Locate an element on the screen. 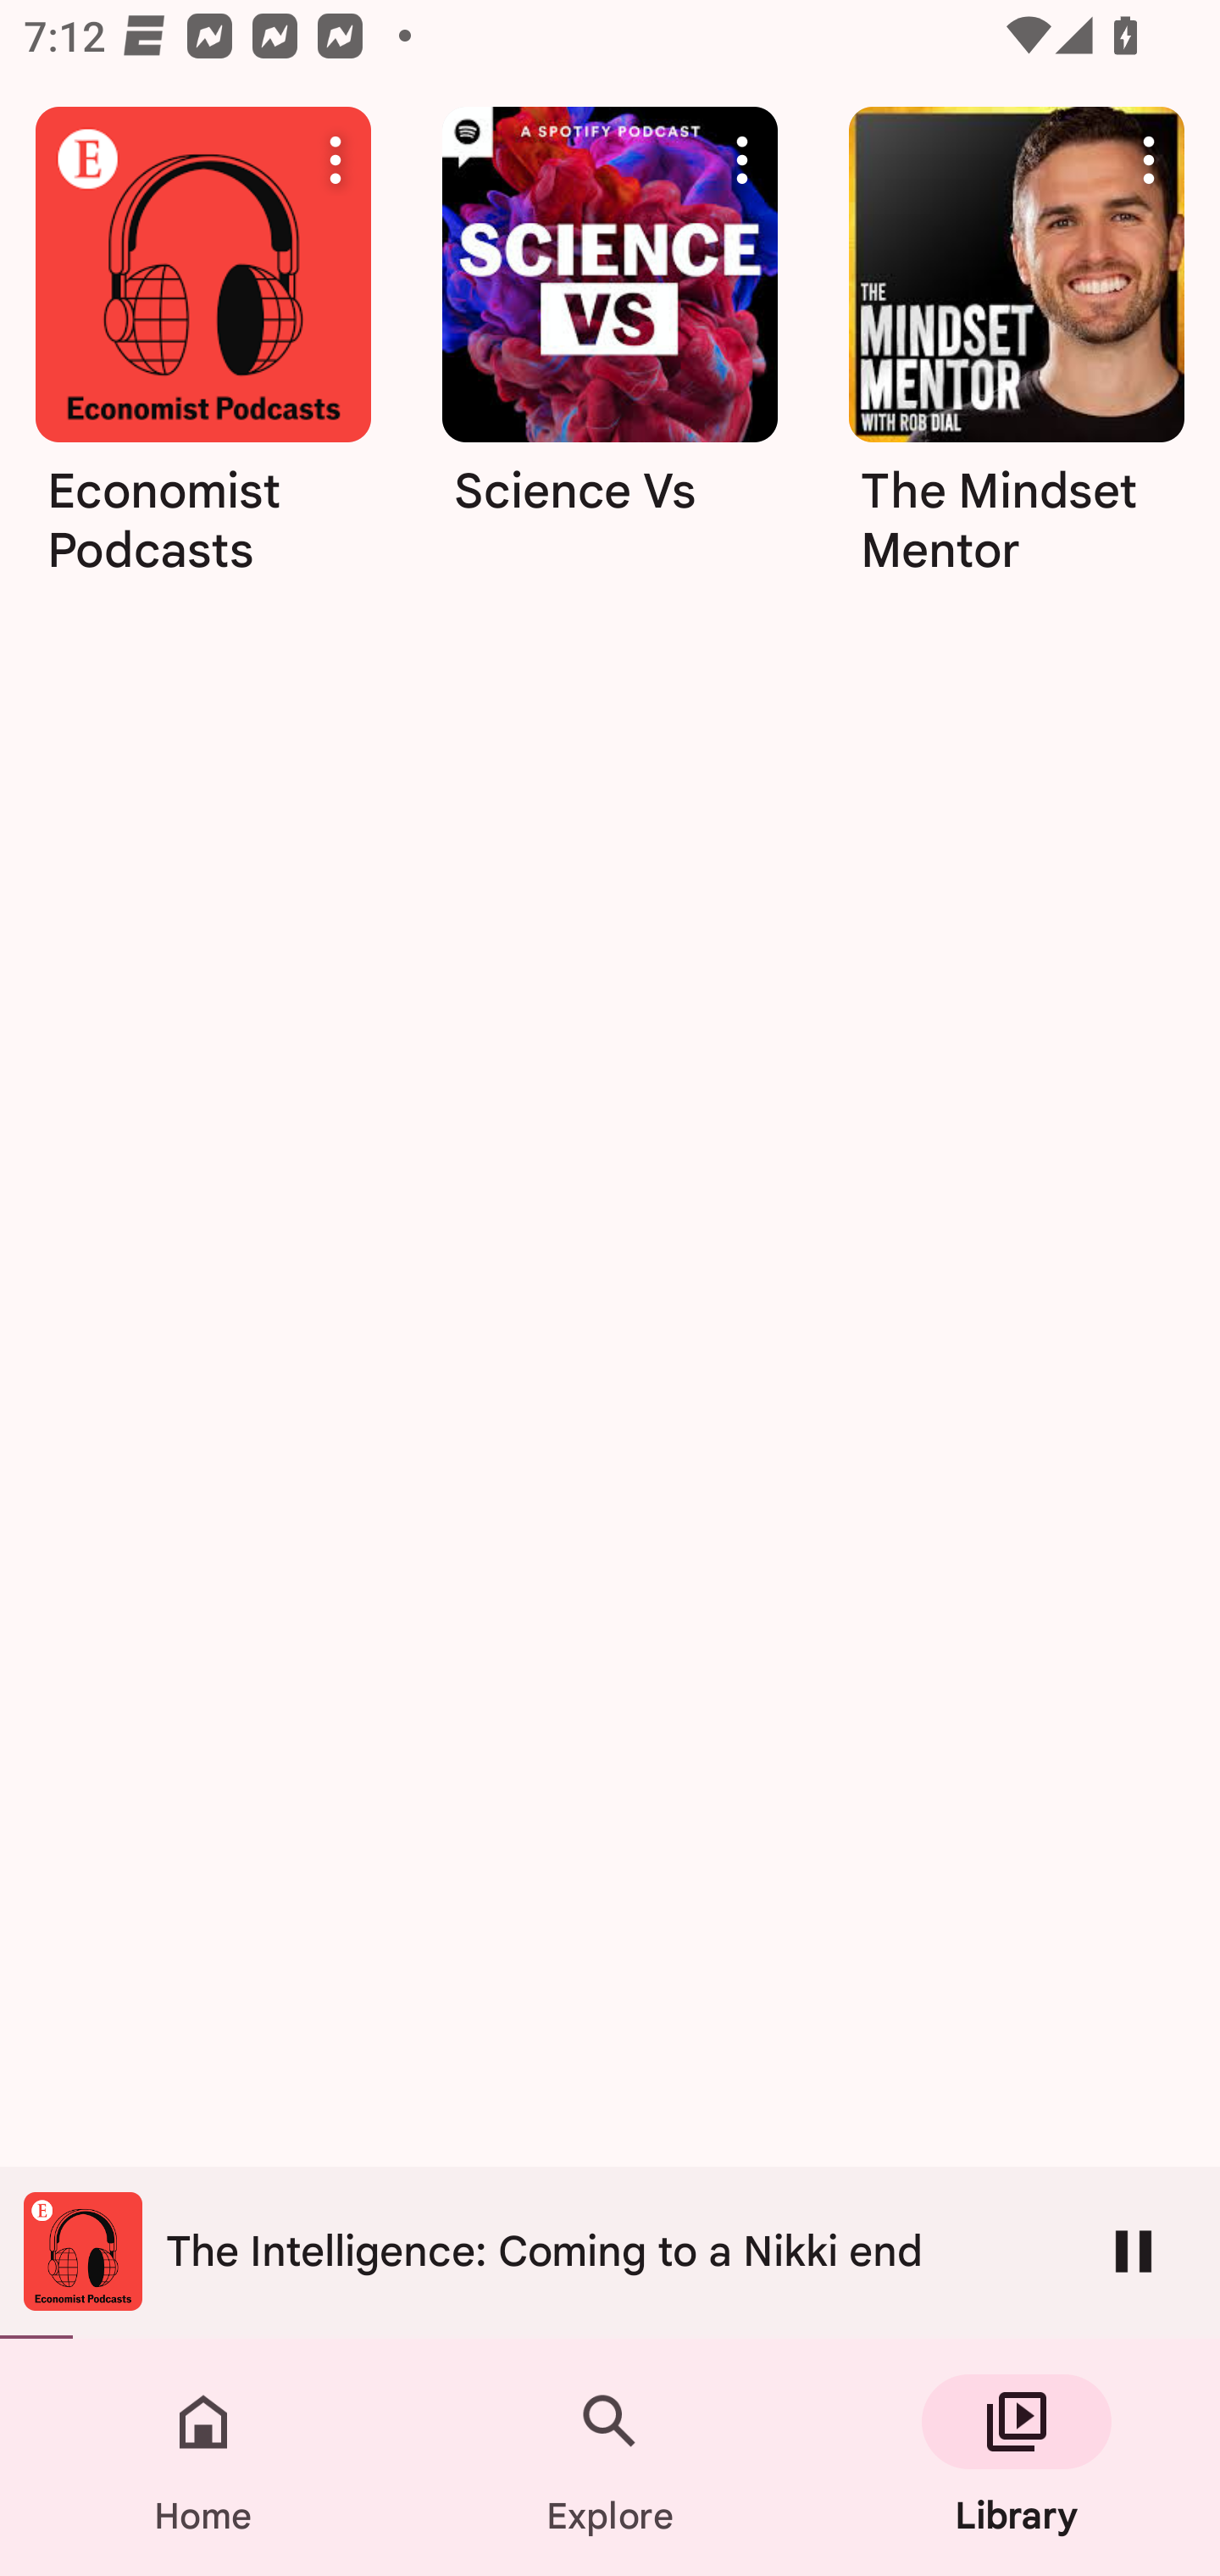  The Mindset Mentor More actions The Mindset Mentor is located at coordinates (1017, 353).